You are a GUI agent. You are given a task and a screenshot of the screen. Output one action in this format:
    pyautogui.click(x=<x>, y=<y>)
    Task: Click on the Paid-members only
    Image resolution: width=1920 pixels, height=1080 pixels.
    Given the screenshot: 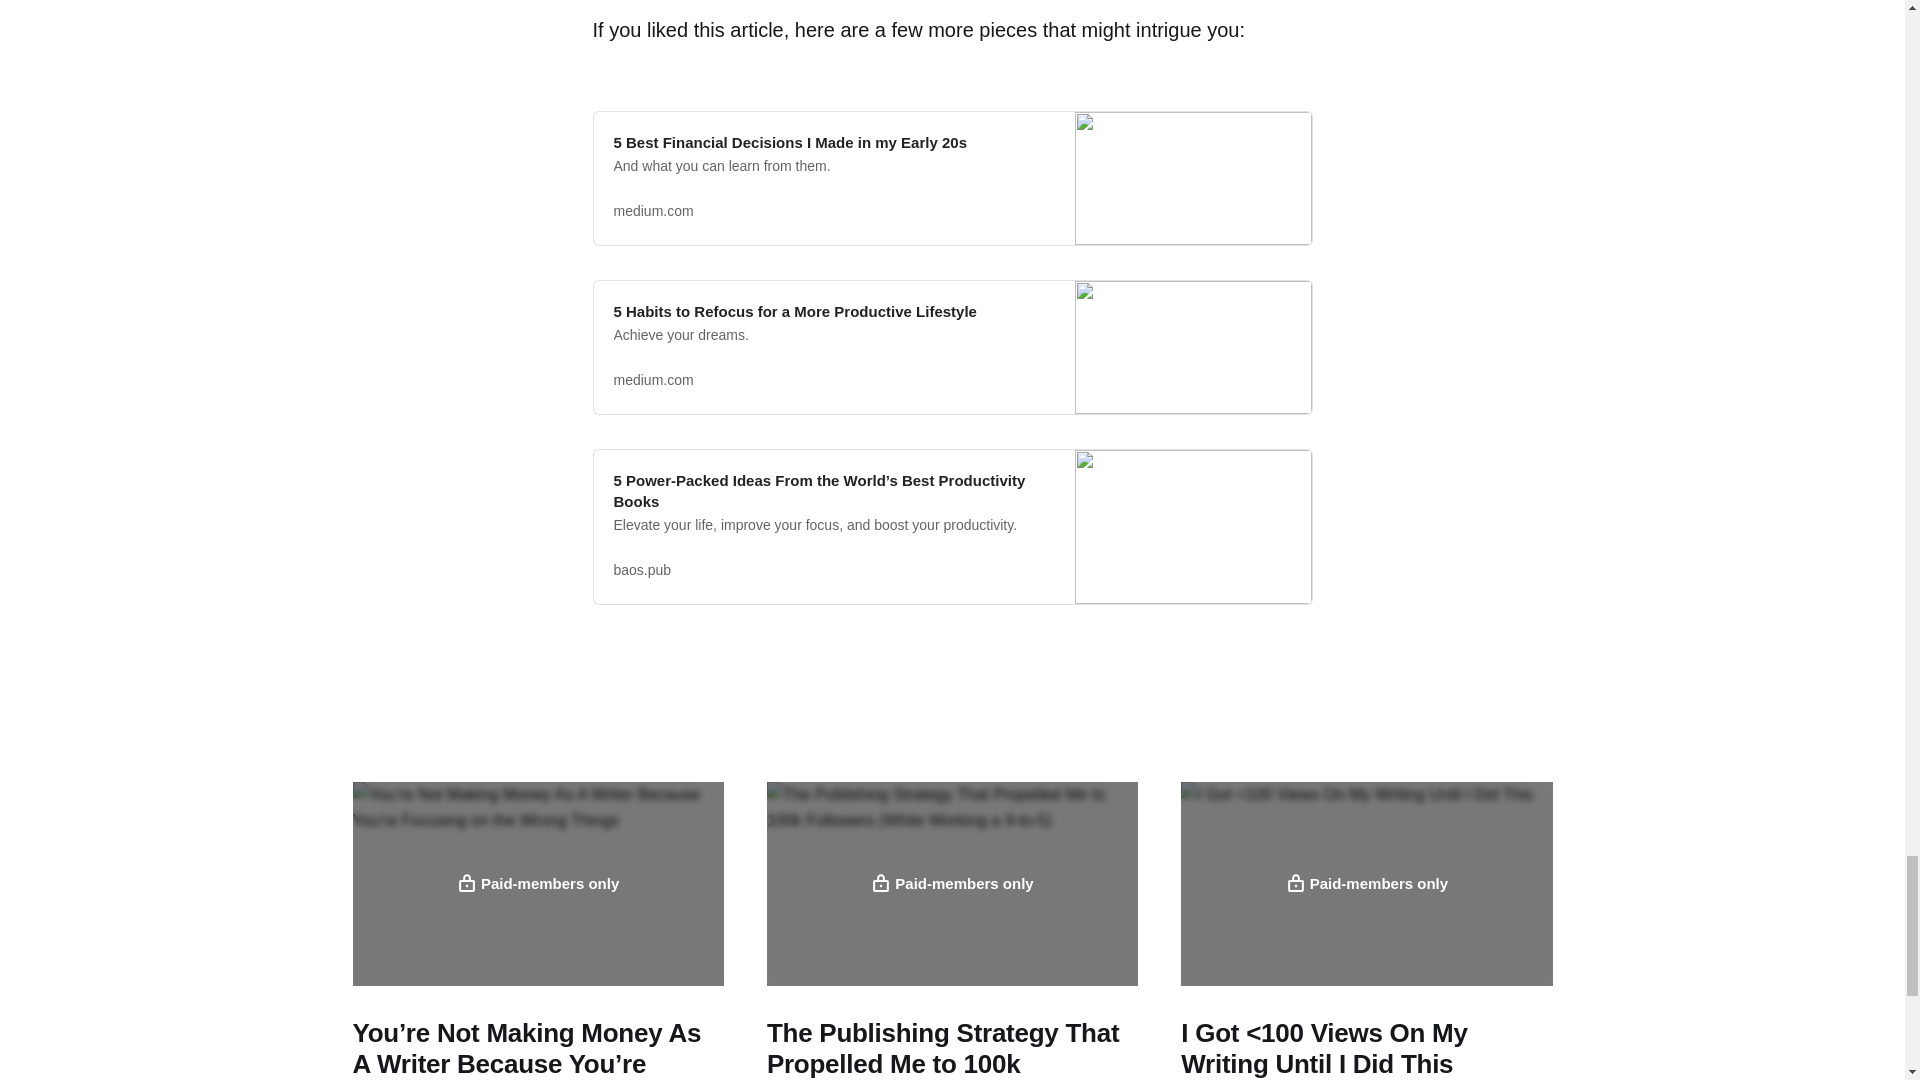 What is the action you would take?
    pyautogui.click(x=952, y=884)
    